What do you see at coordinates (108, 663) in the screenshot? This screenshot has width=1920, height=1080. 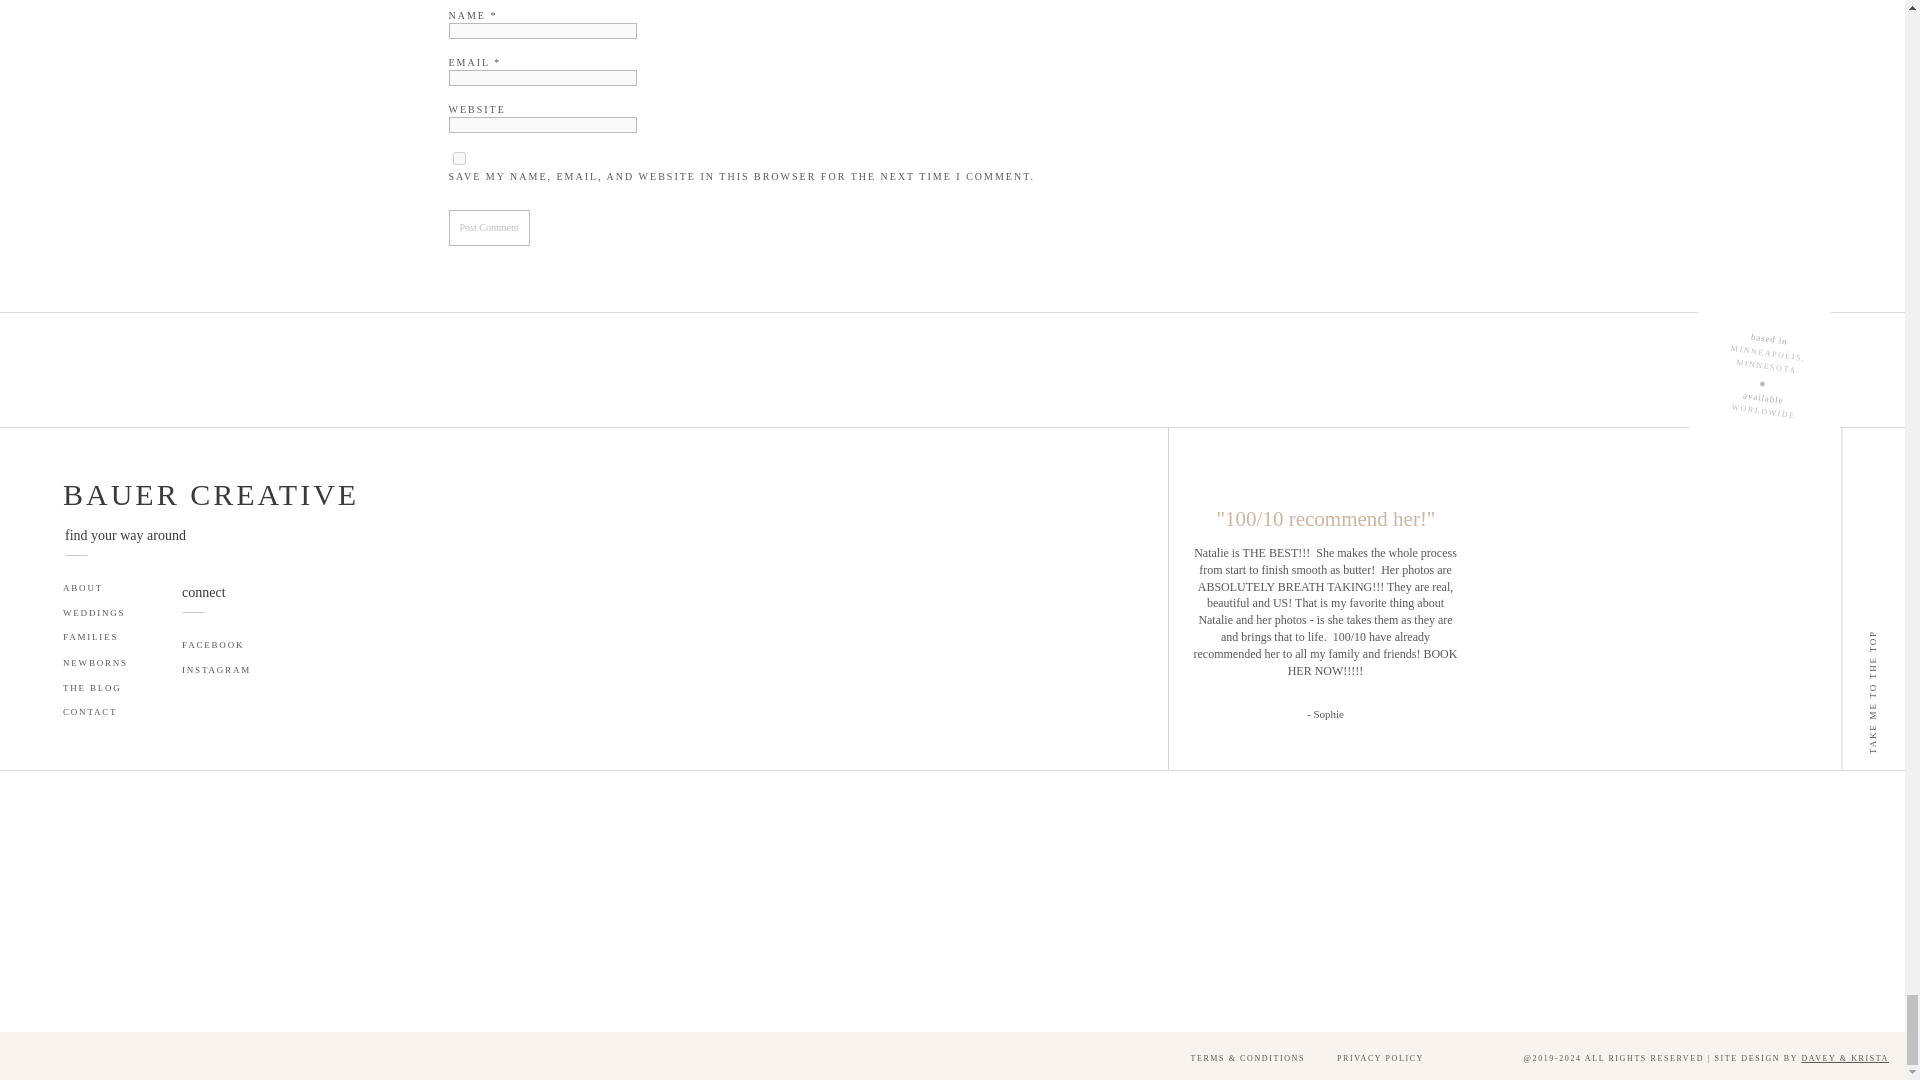 I see `NEWBORNS` at bounding box center [108, 663].